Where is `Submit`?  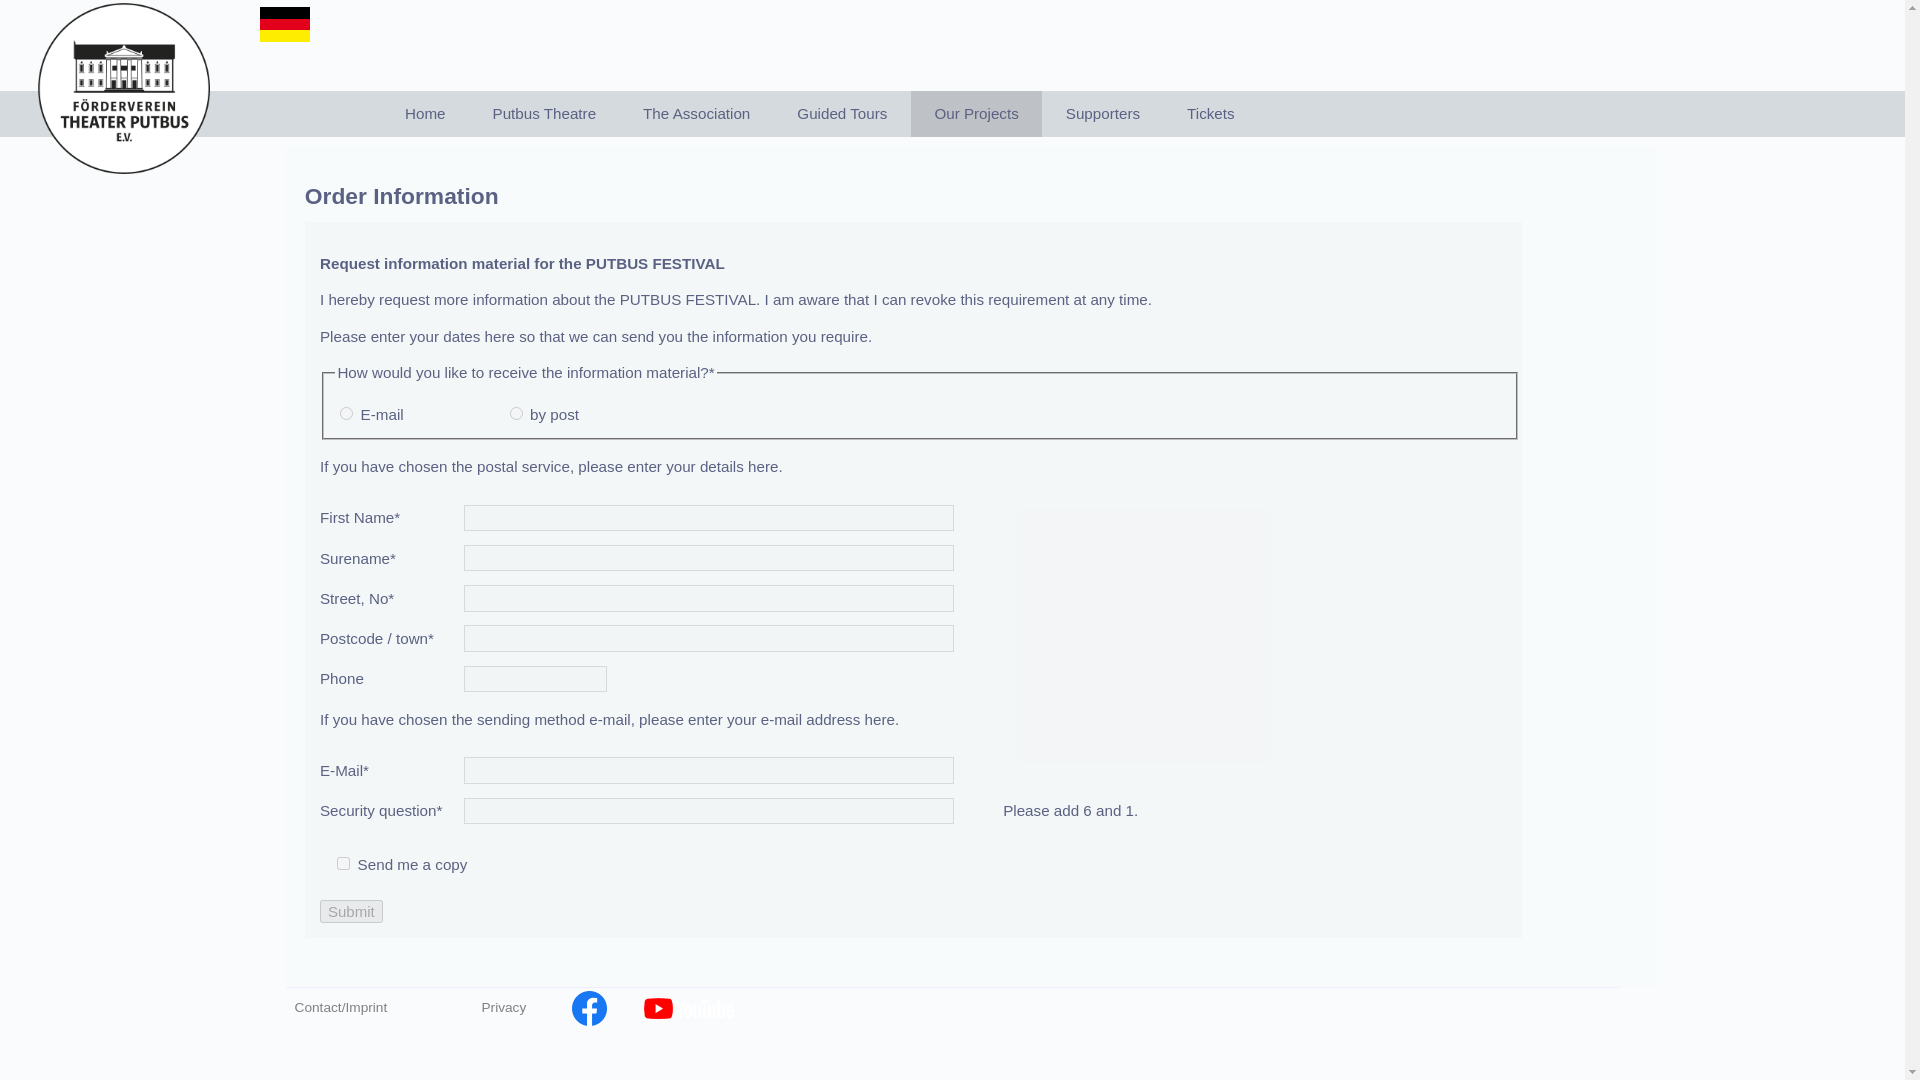
Submit is located at coordinates (351, 911).